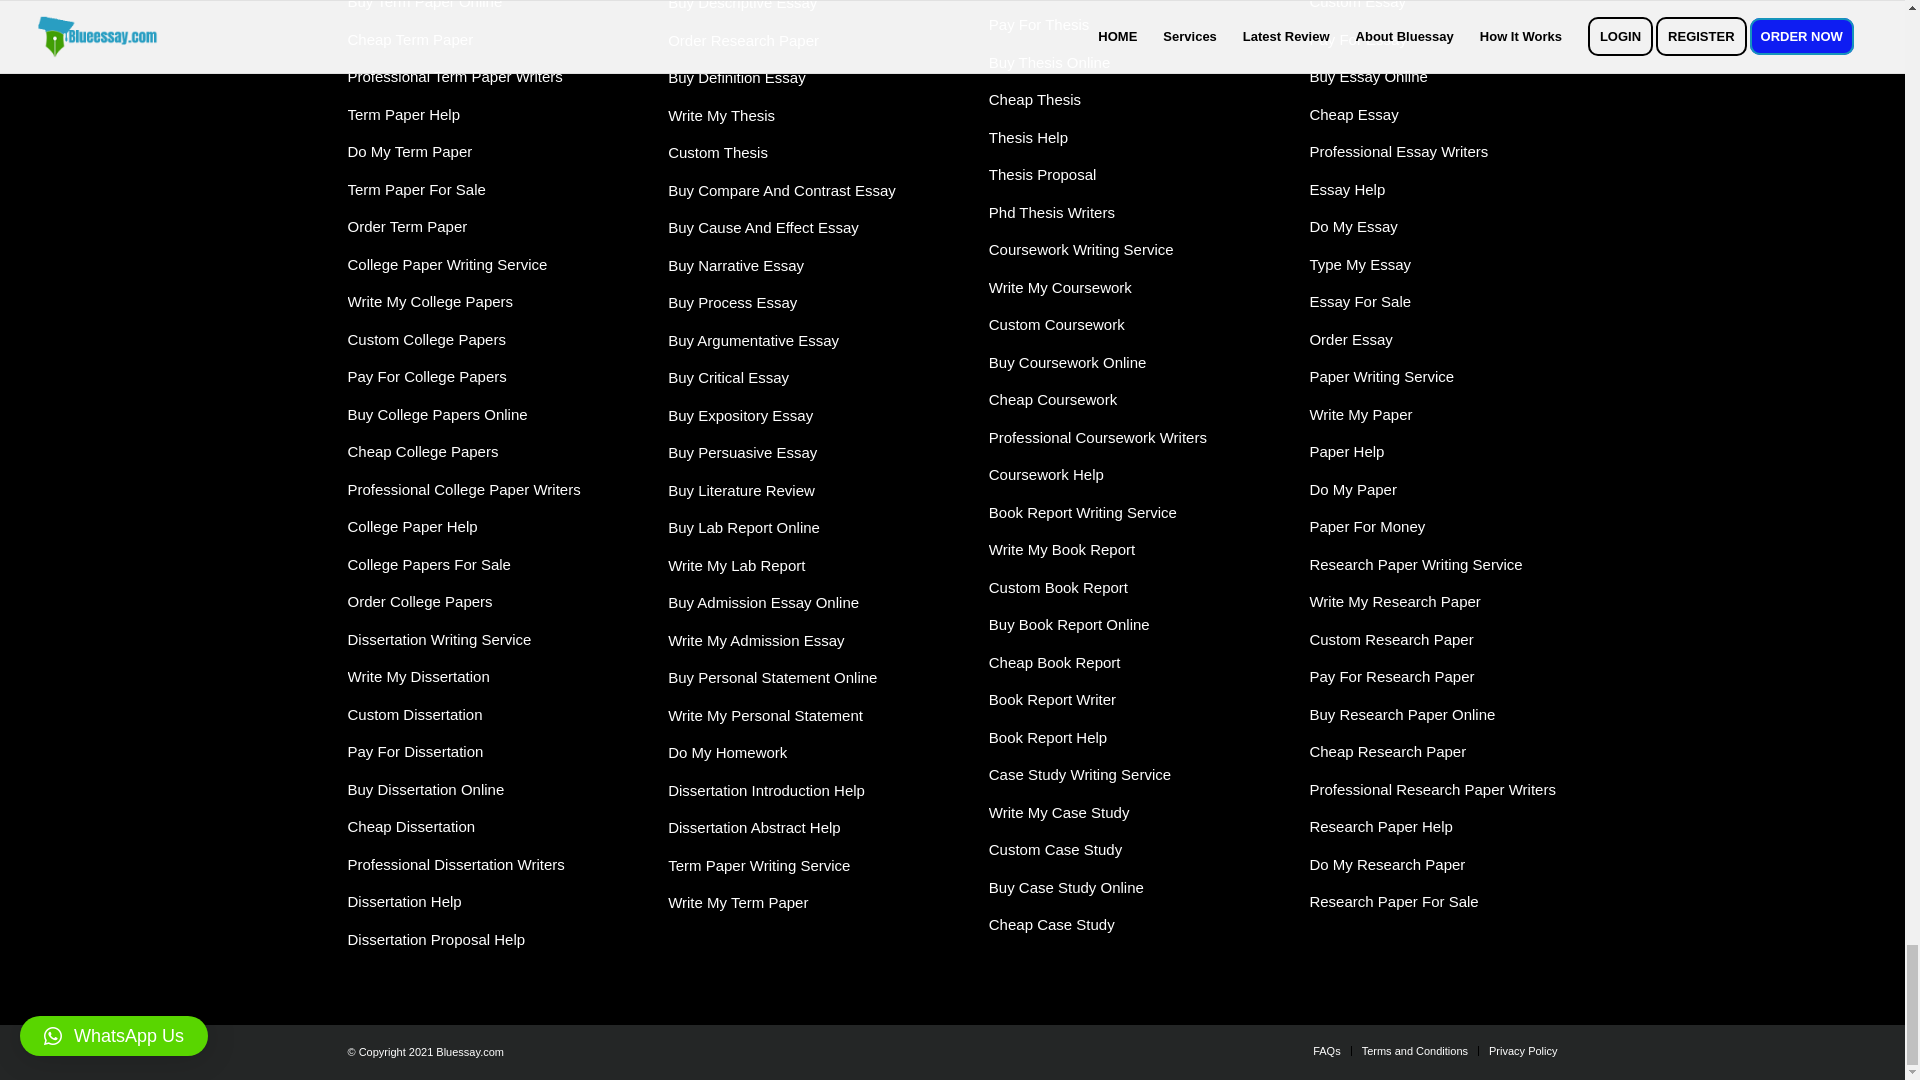 The image size is (1920, 1080). What do you see at coordinates (404, 114) in the screenshot?
I see `Term Paper Help` at bounding box center [404, 114].